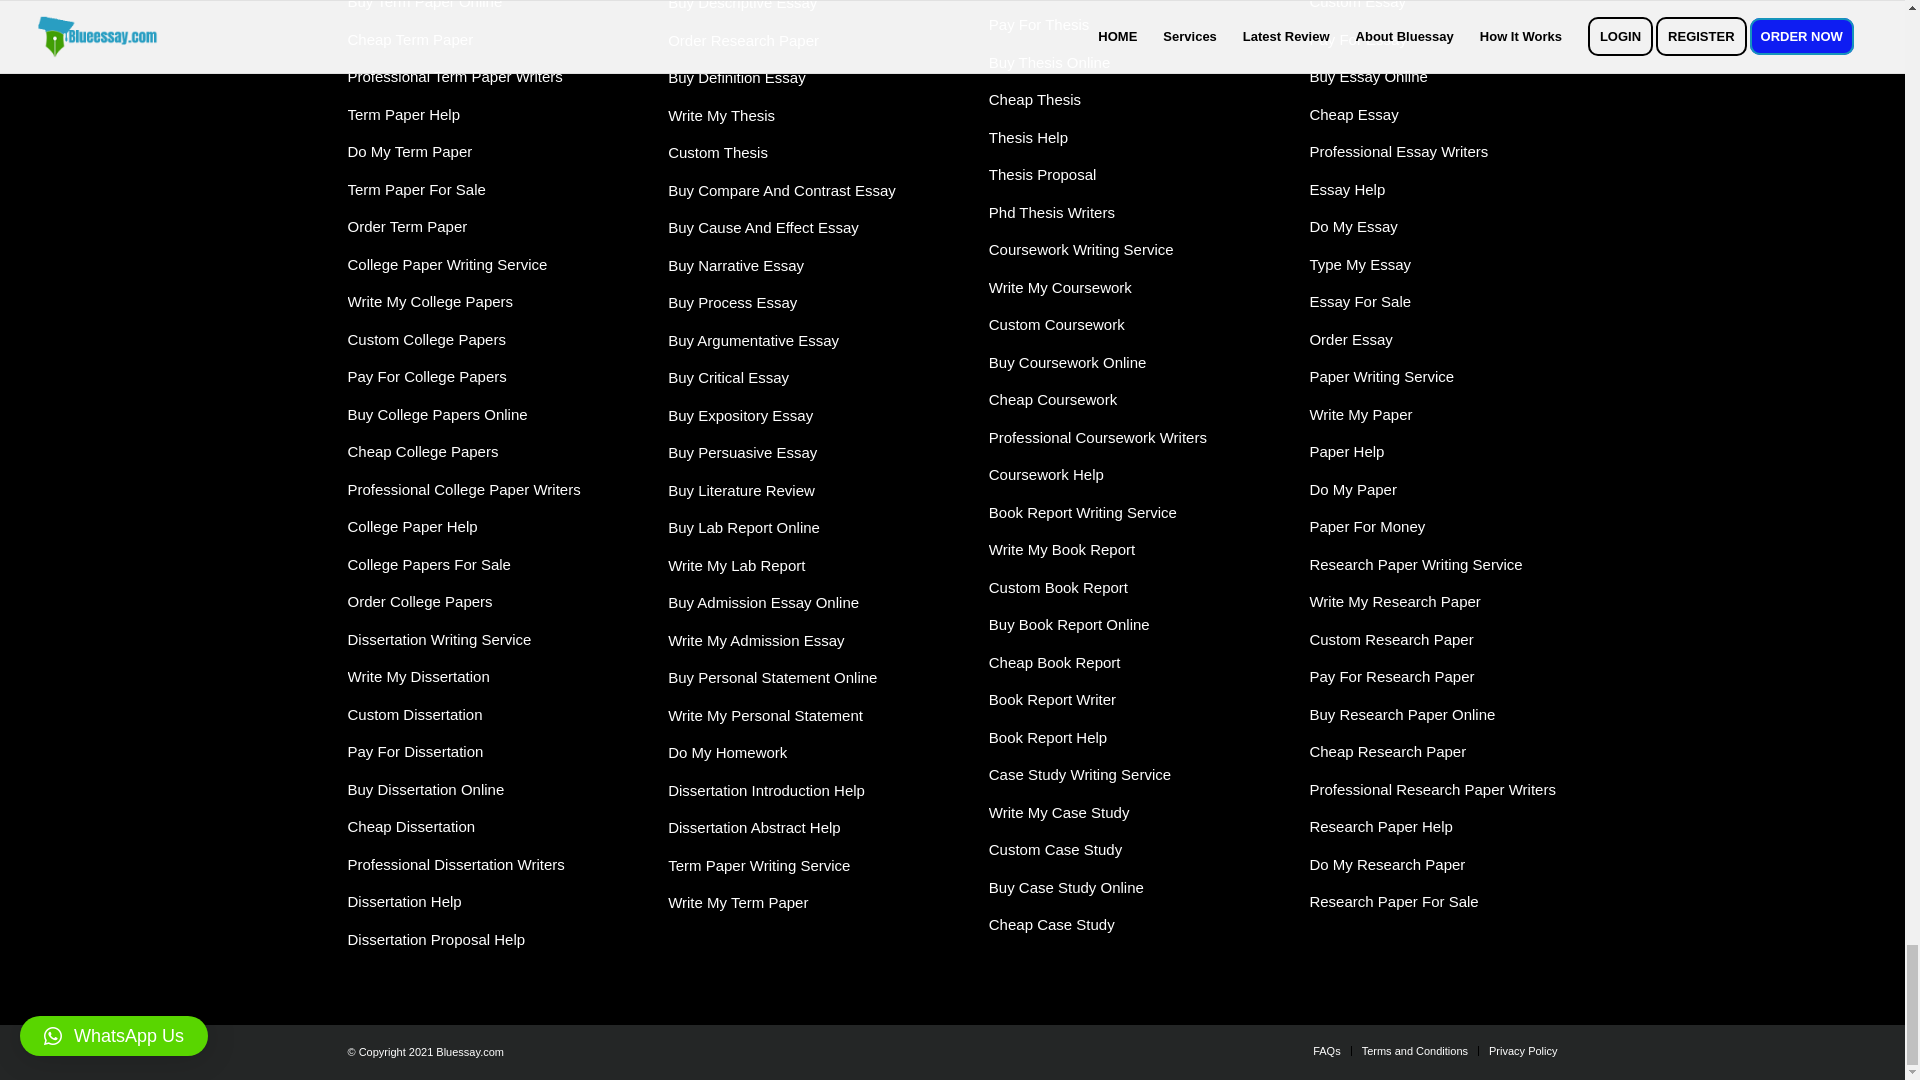 The image size is (1920, 1080). What do you see at coordinates (404, 114) in the screenshot?
I see `Term Paper Help` at bounding box center [404, 114].